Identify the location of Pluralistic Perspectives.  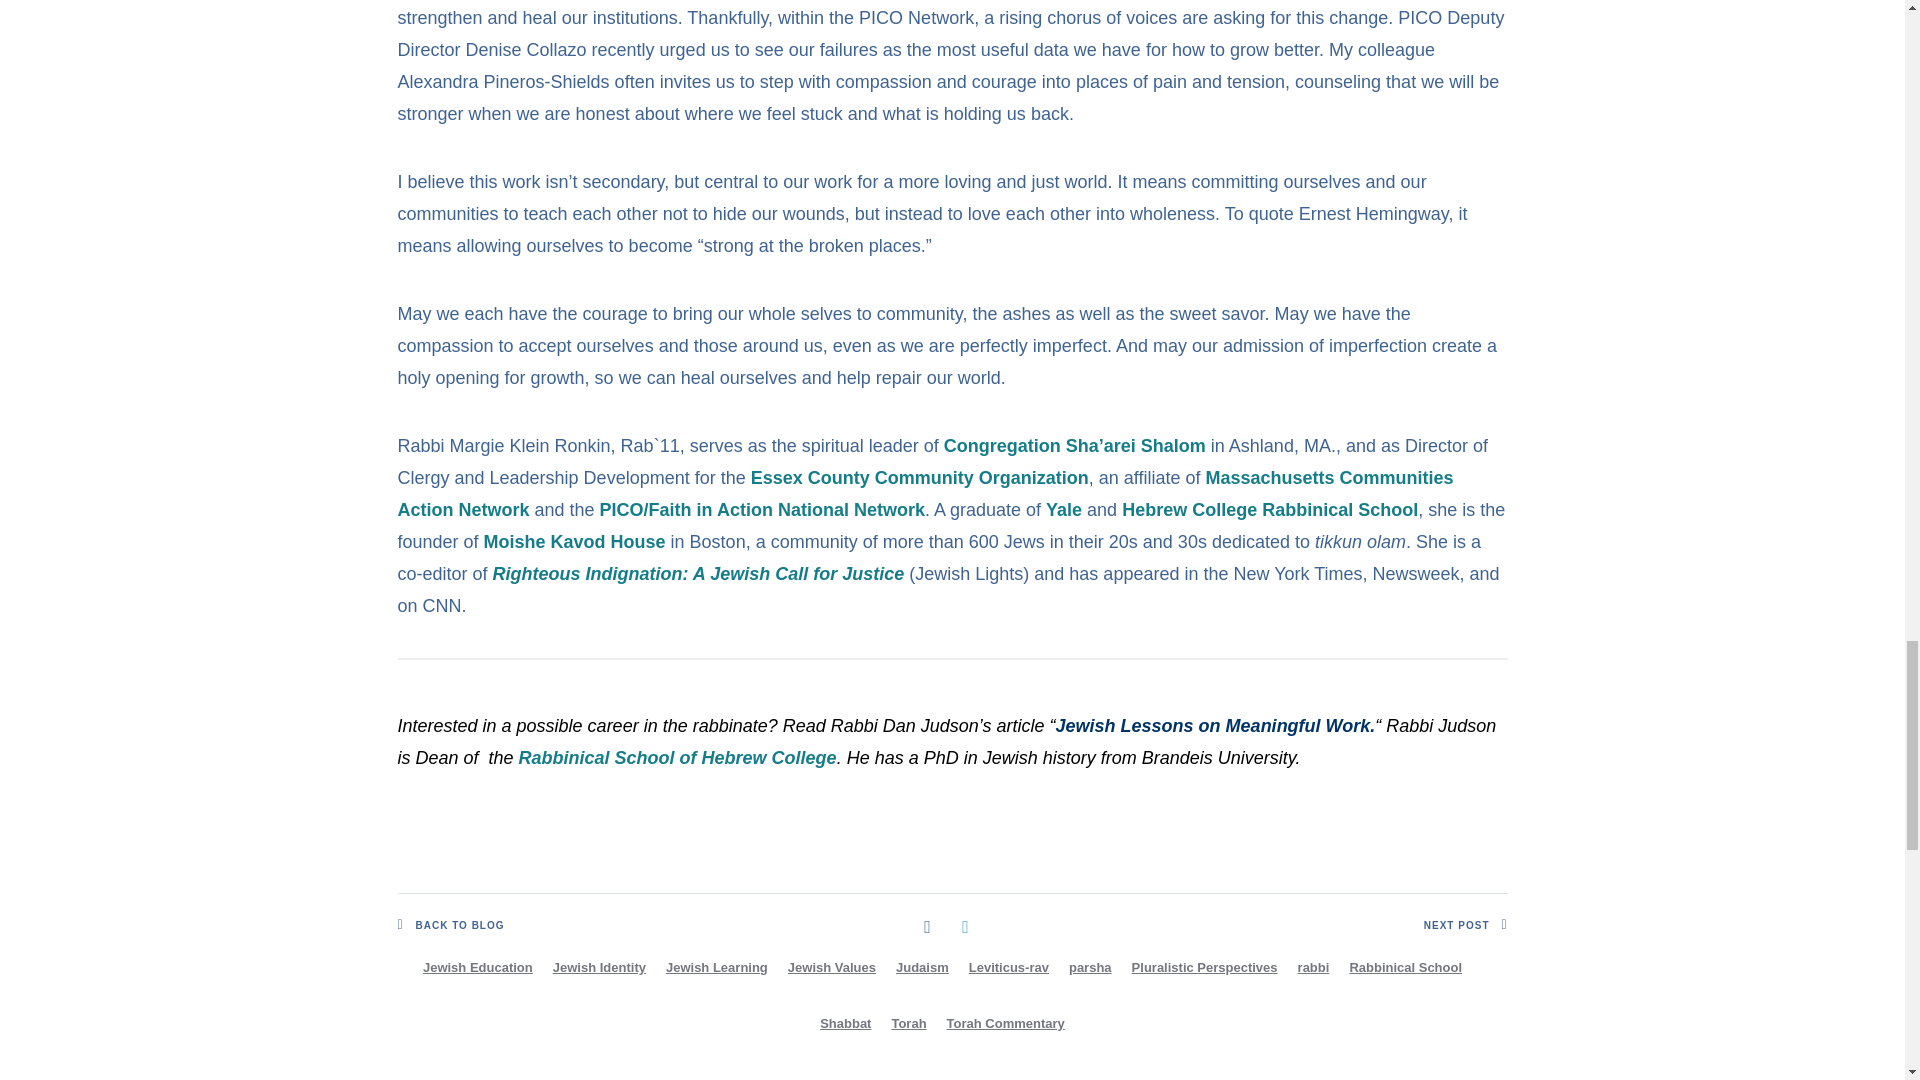
(1204, 968).